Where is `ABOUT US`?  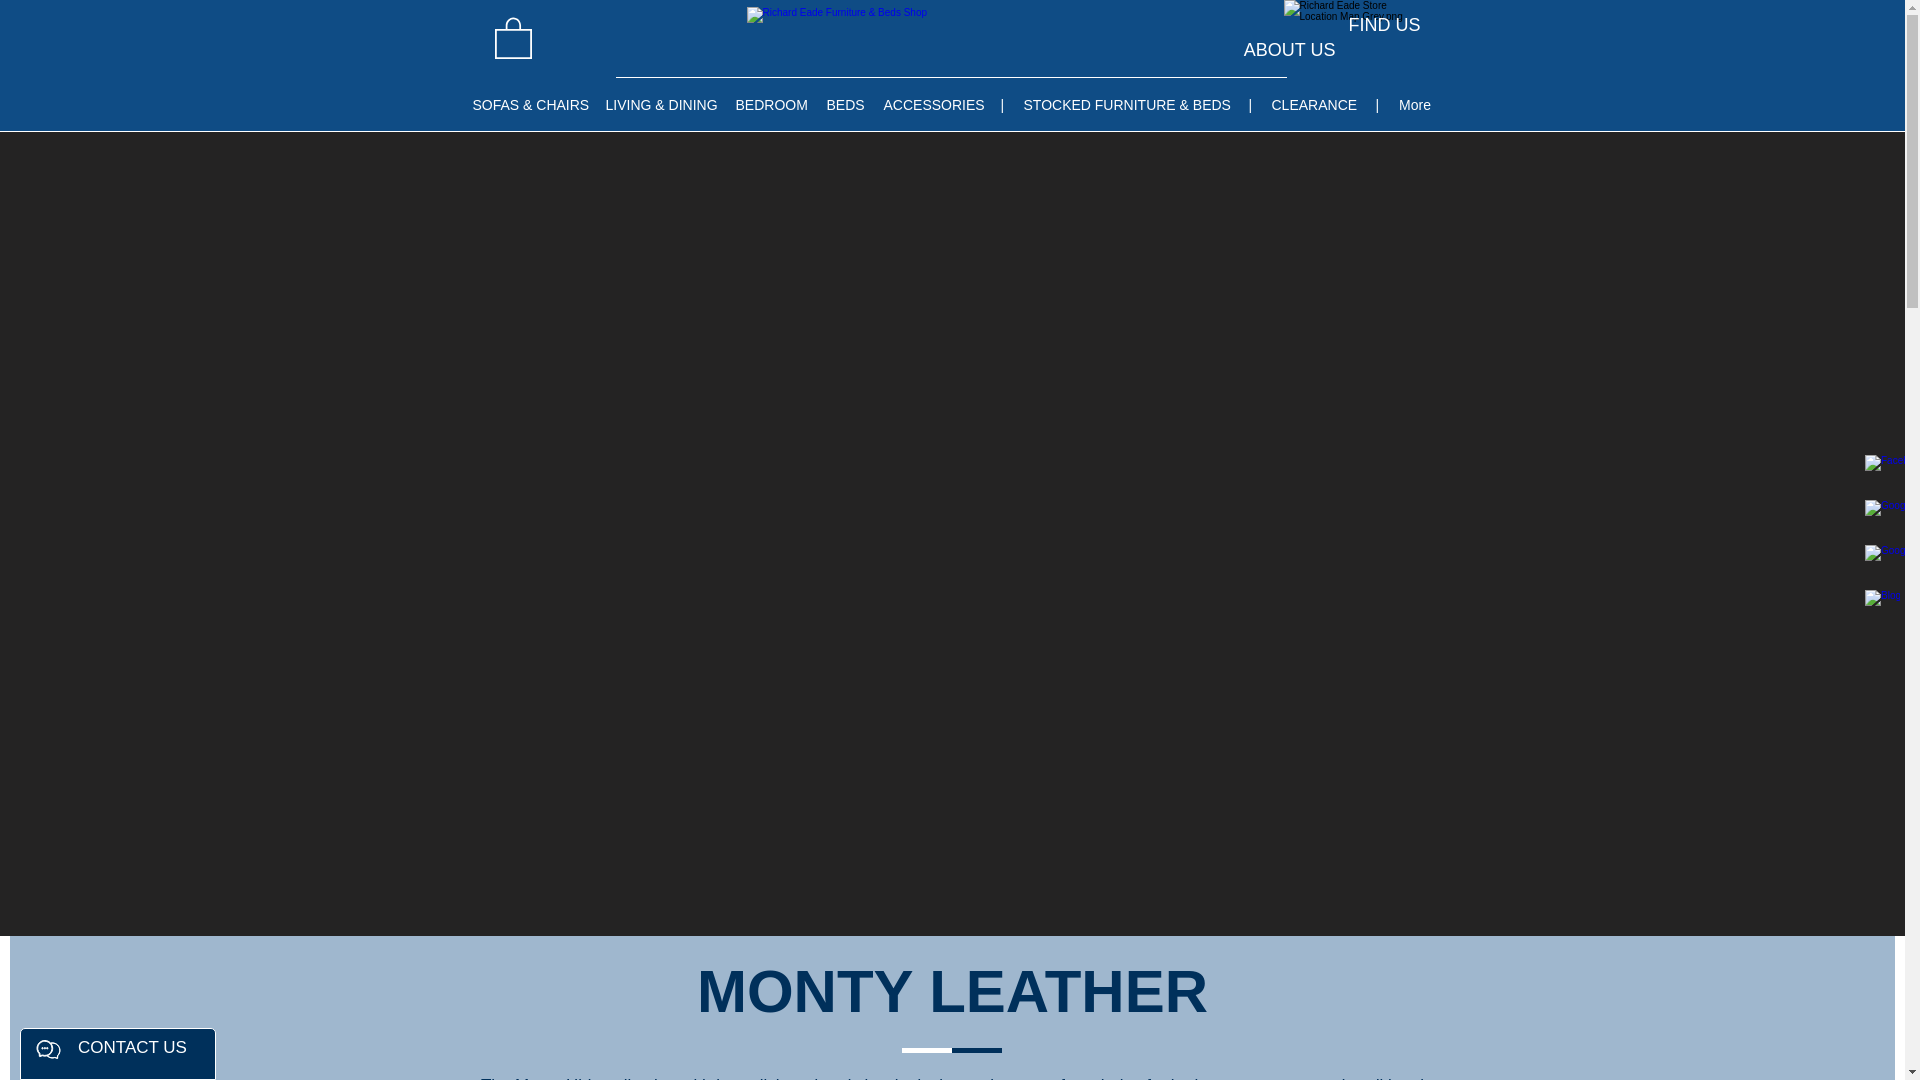
ABOUT US is located at coordinates (1290, 50).